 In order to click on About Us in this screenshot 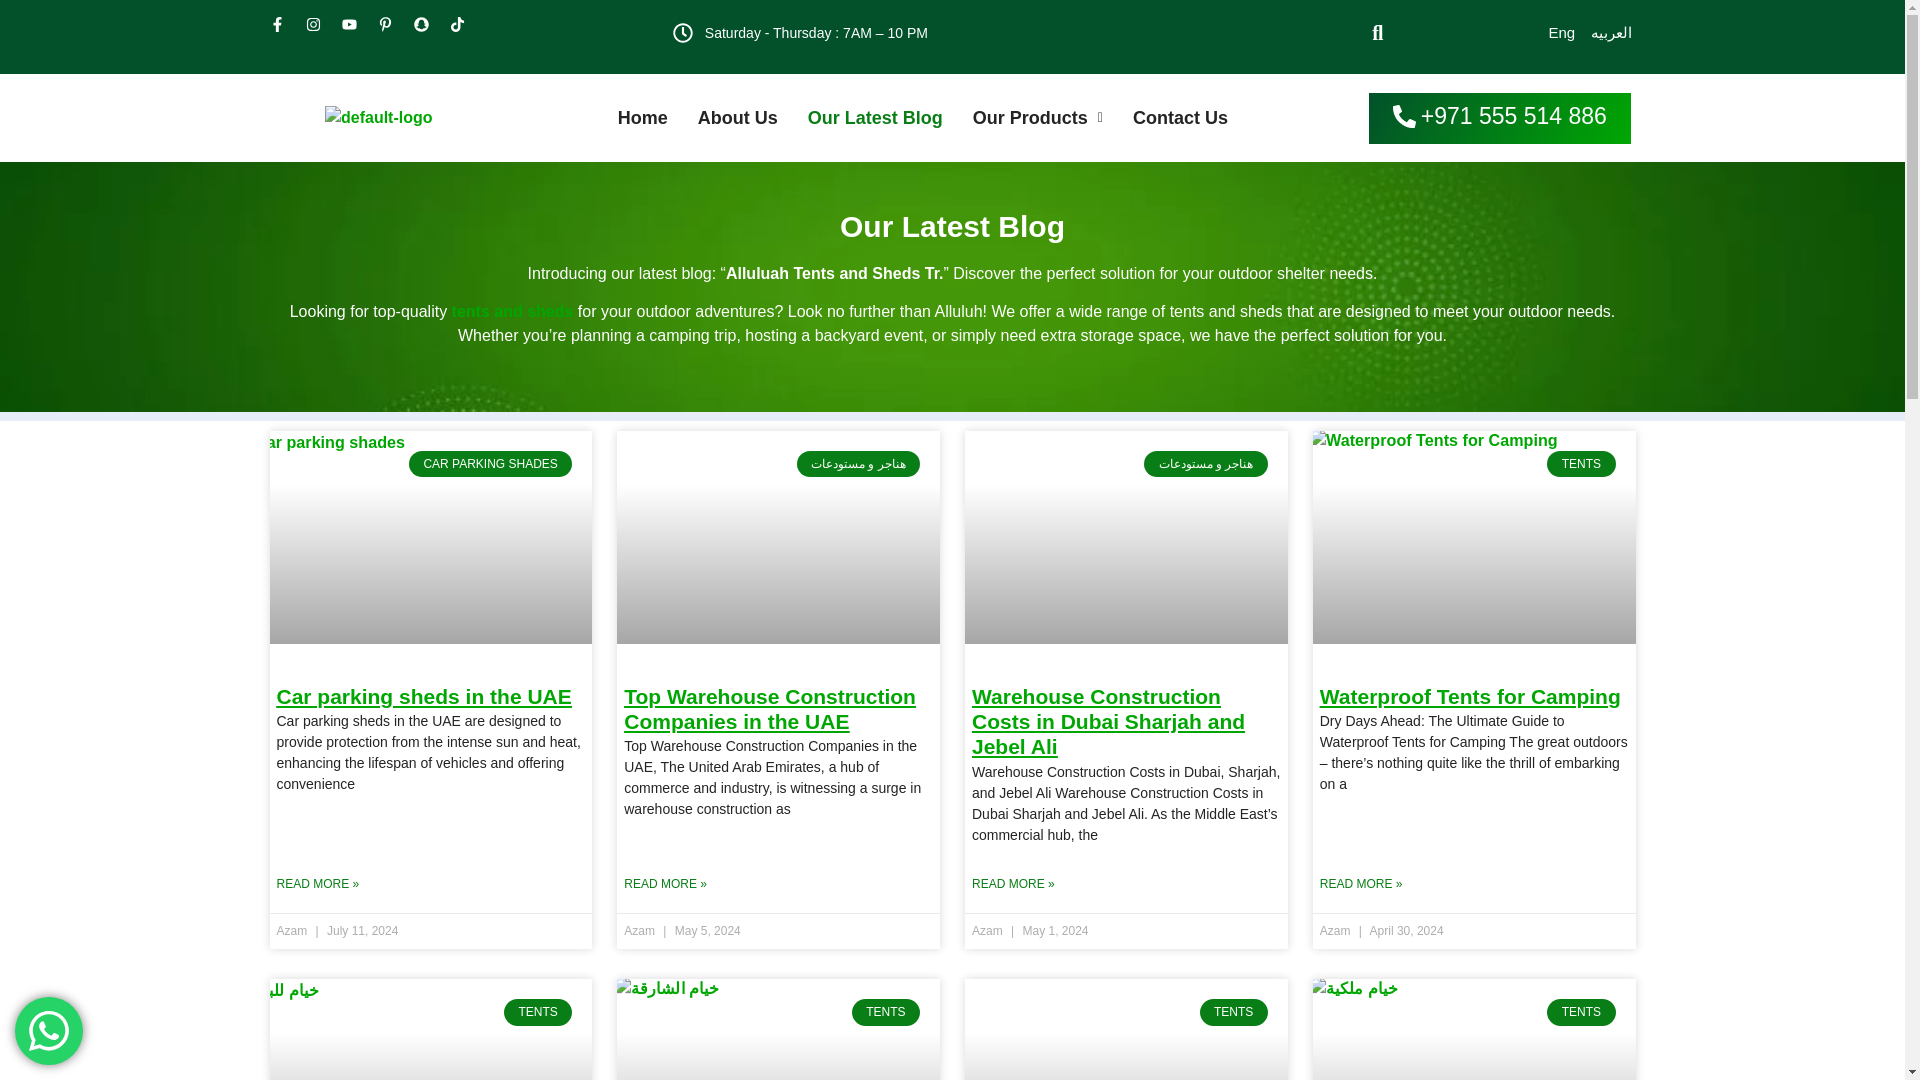, I will do `click(738, 117)`.